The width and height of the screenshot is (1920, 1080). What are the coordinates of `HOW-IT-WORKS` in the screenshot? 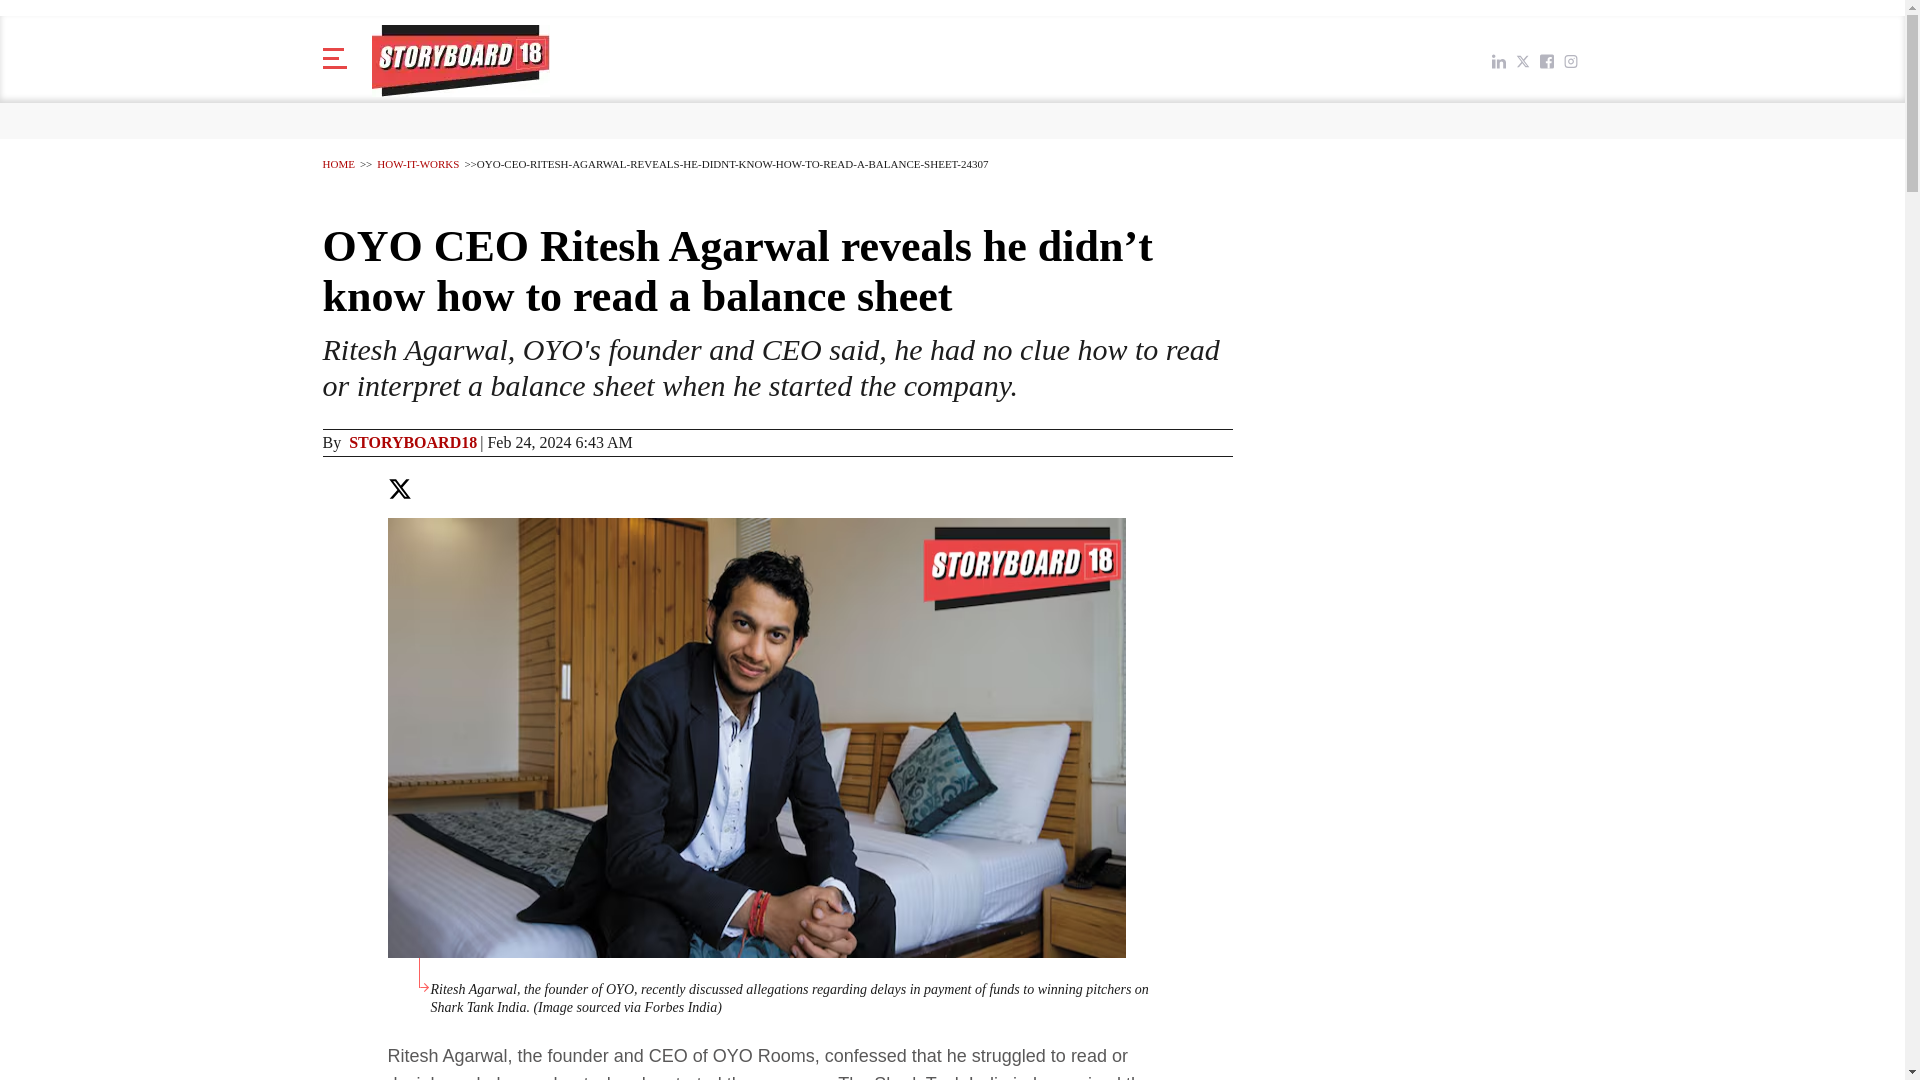 It's located at (417, 163).